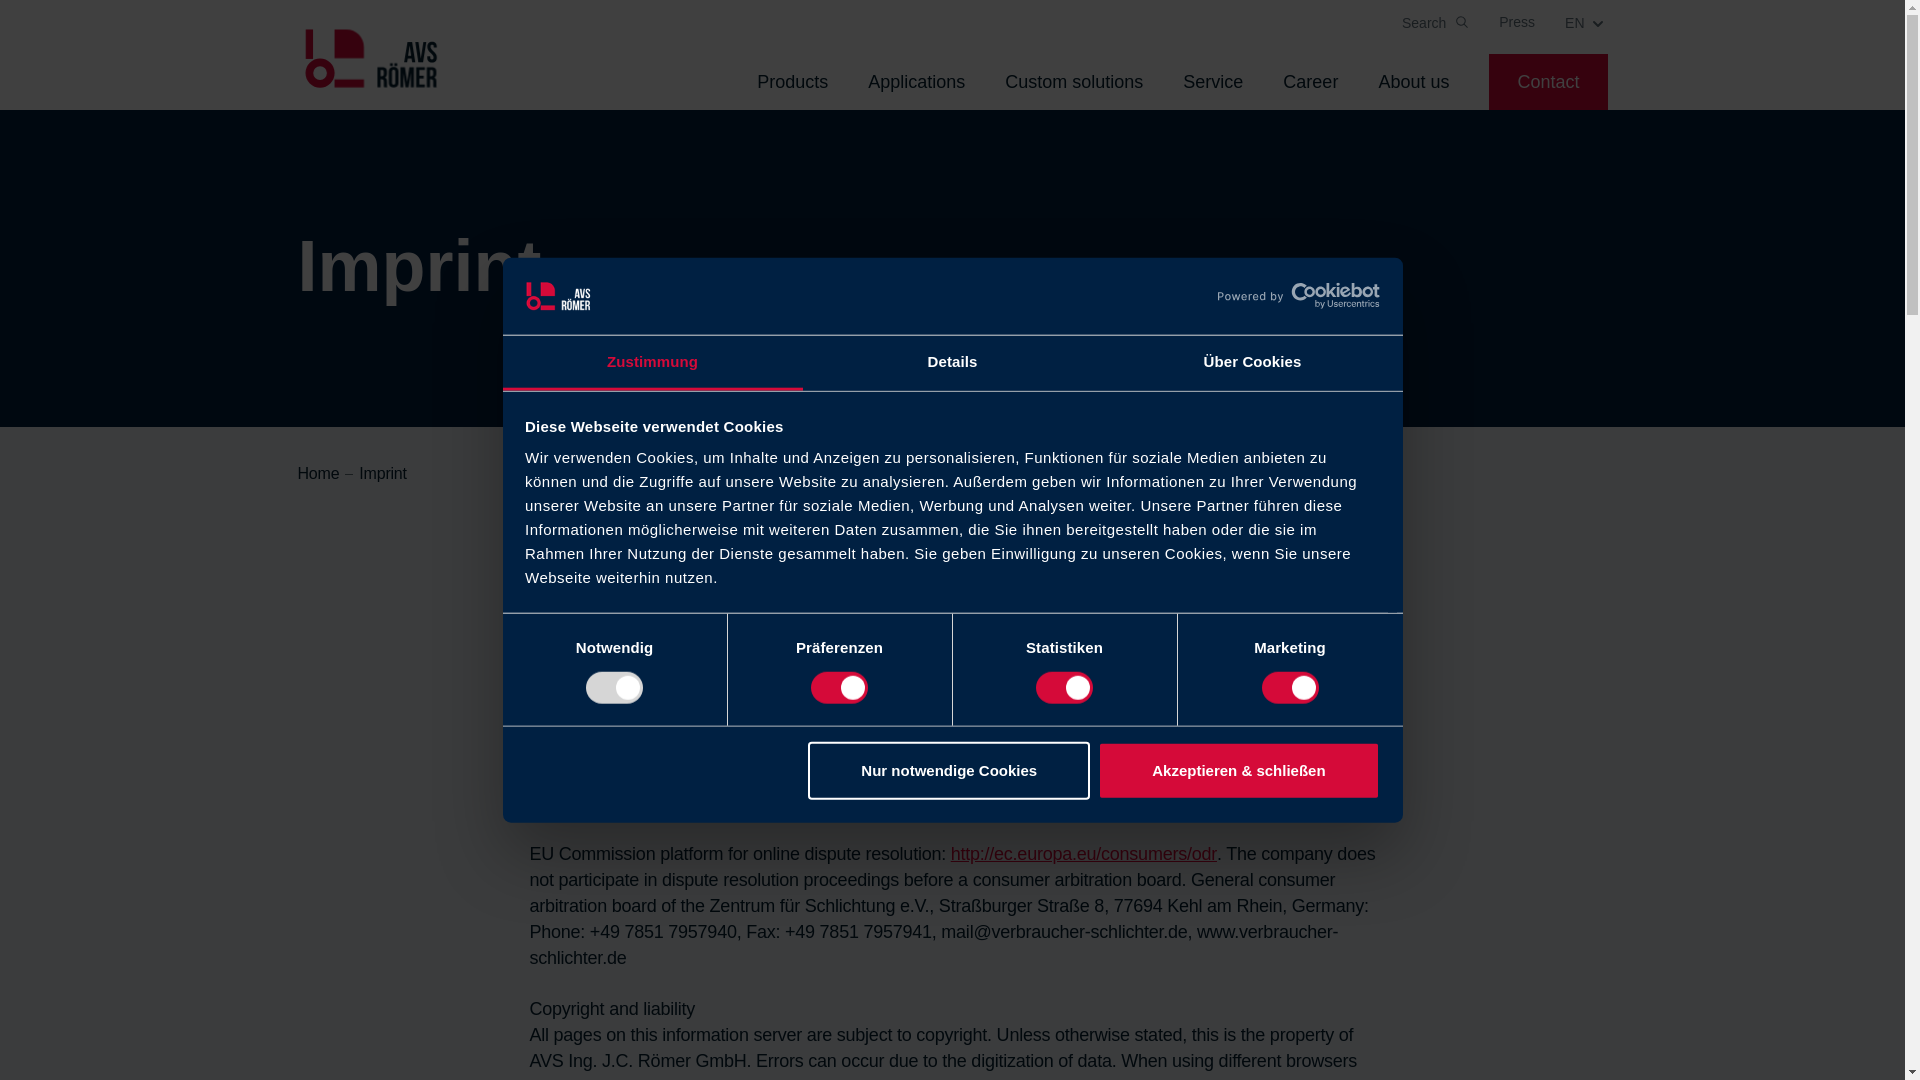 The width and height of the screenshot is (1920, 1080). I want to click on Go to the startpage, so click(370, 62).